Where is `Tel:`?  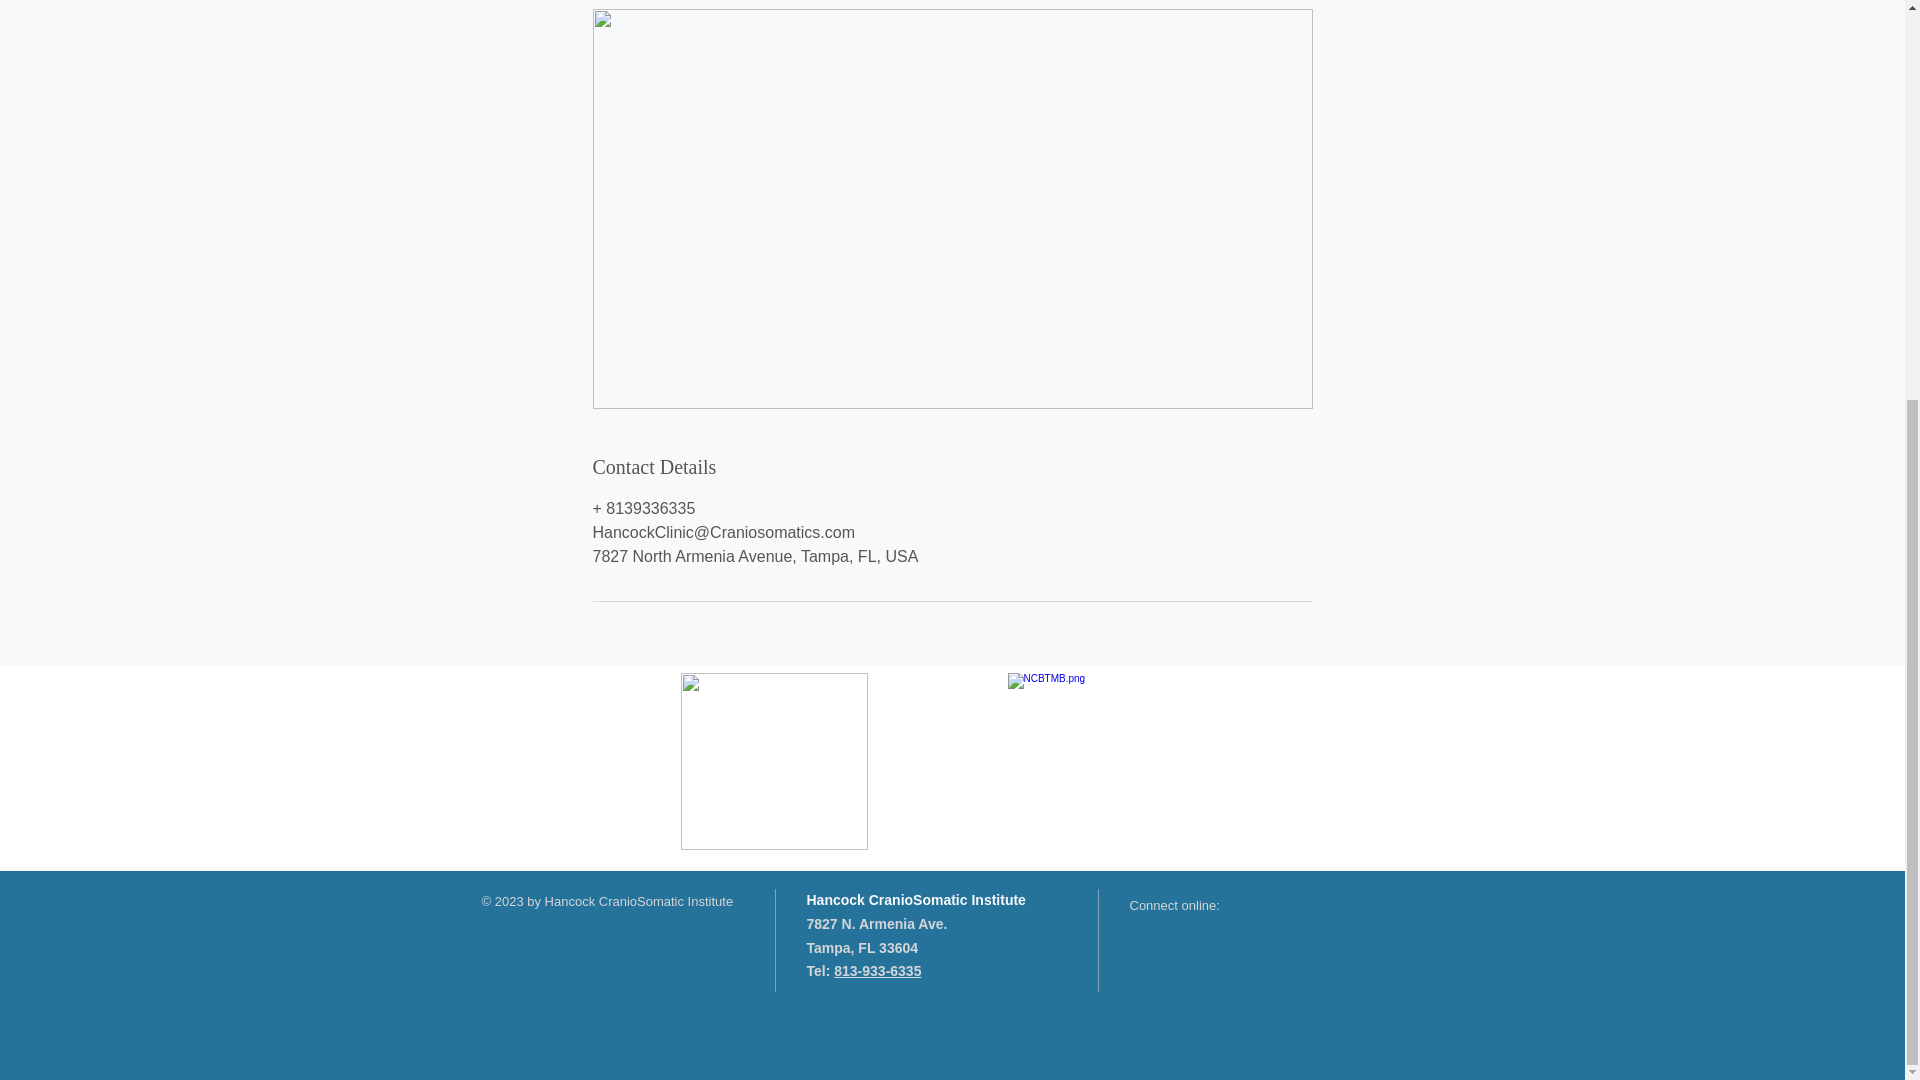
Tel: is located at coordinates (820, 970).